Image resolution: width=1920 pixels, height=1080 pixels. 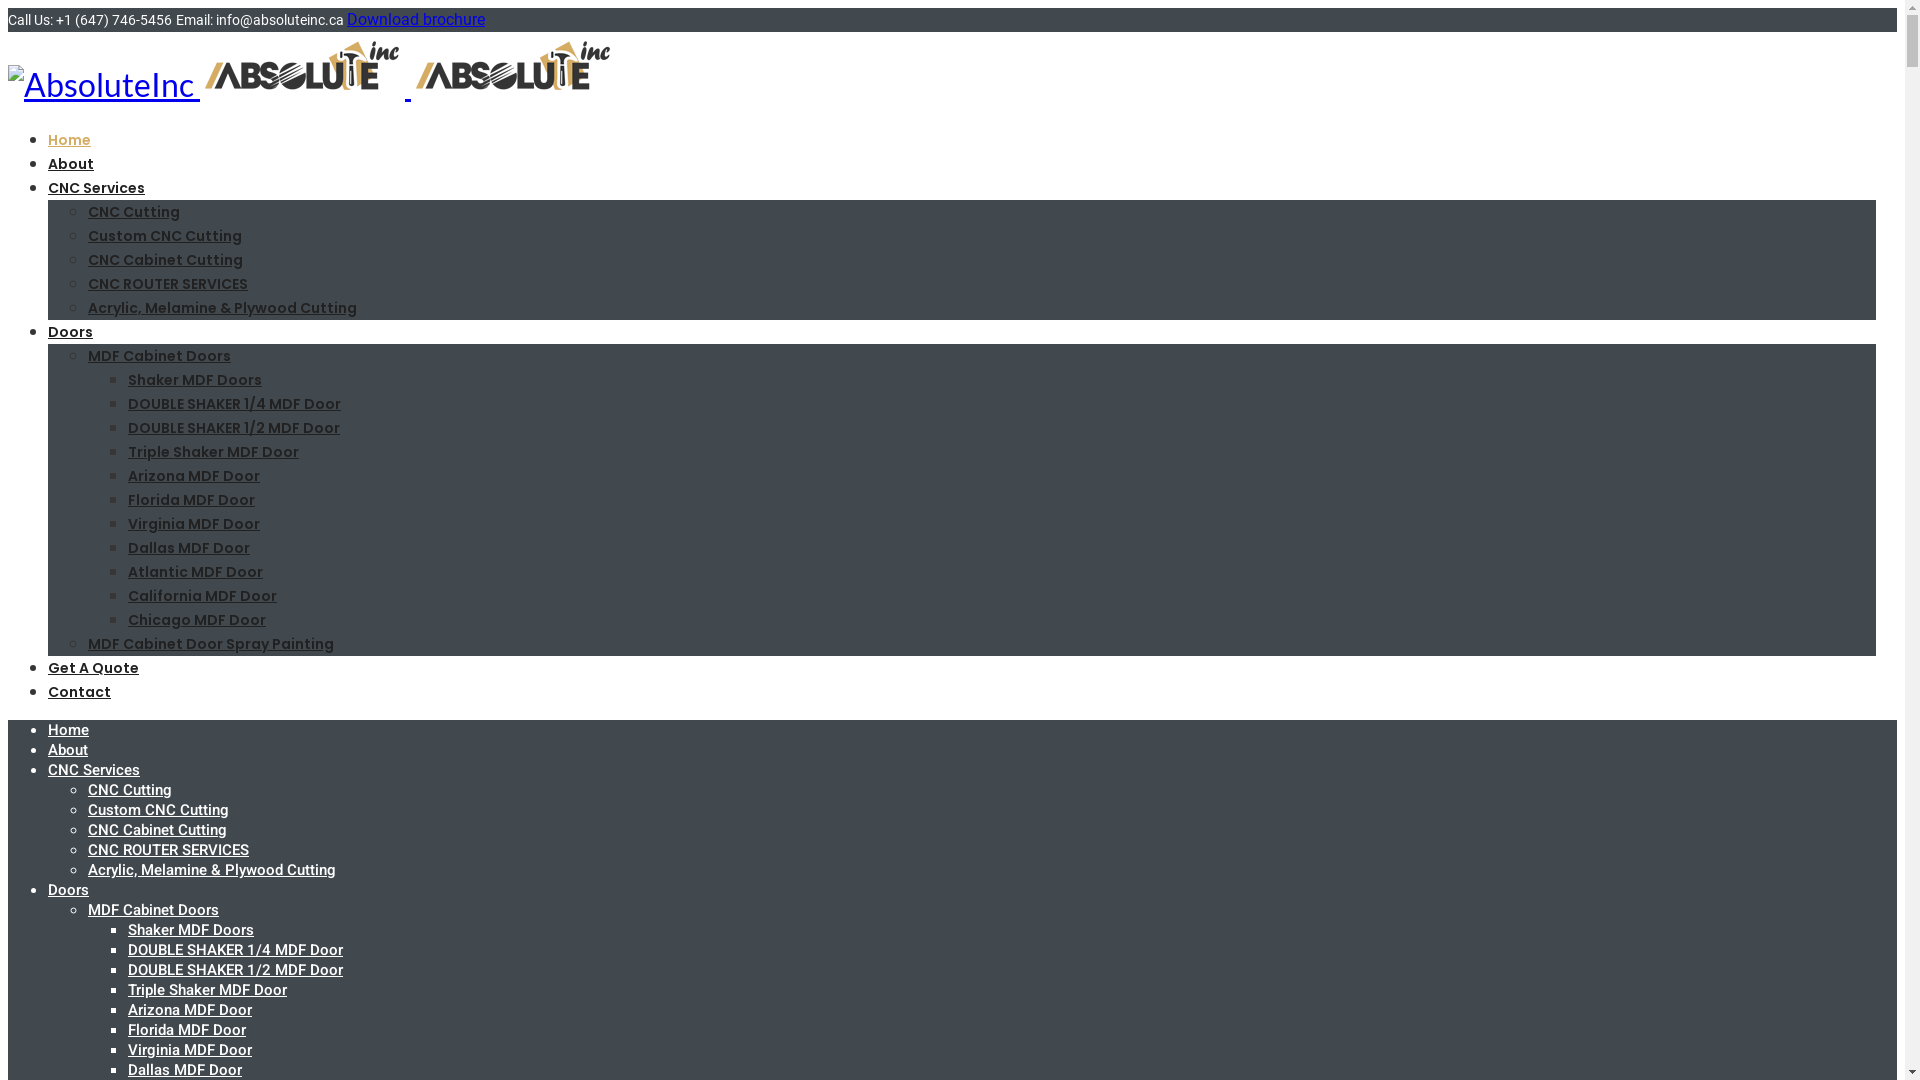 What do you see at coordinates (196, 572) in the screenshot?
I see `Atlantic MDF Door` at bounding box center [196, 572].